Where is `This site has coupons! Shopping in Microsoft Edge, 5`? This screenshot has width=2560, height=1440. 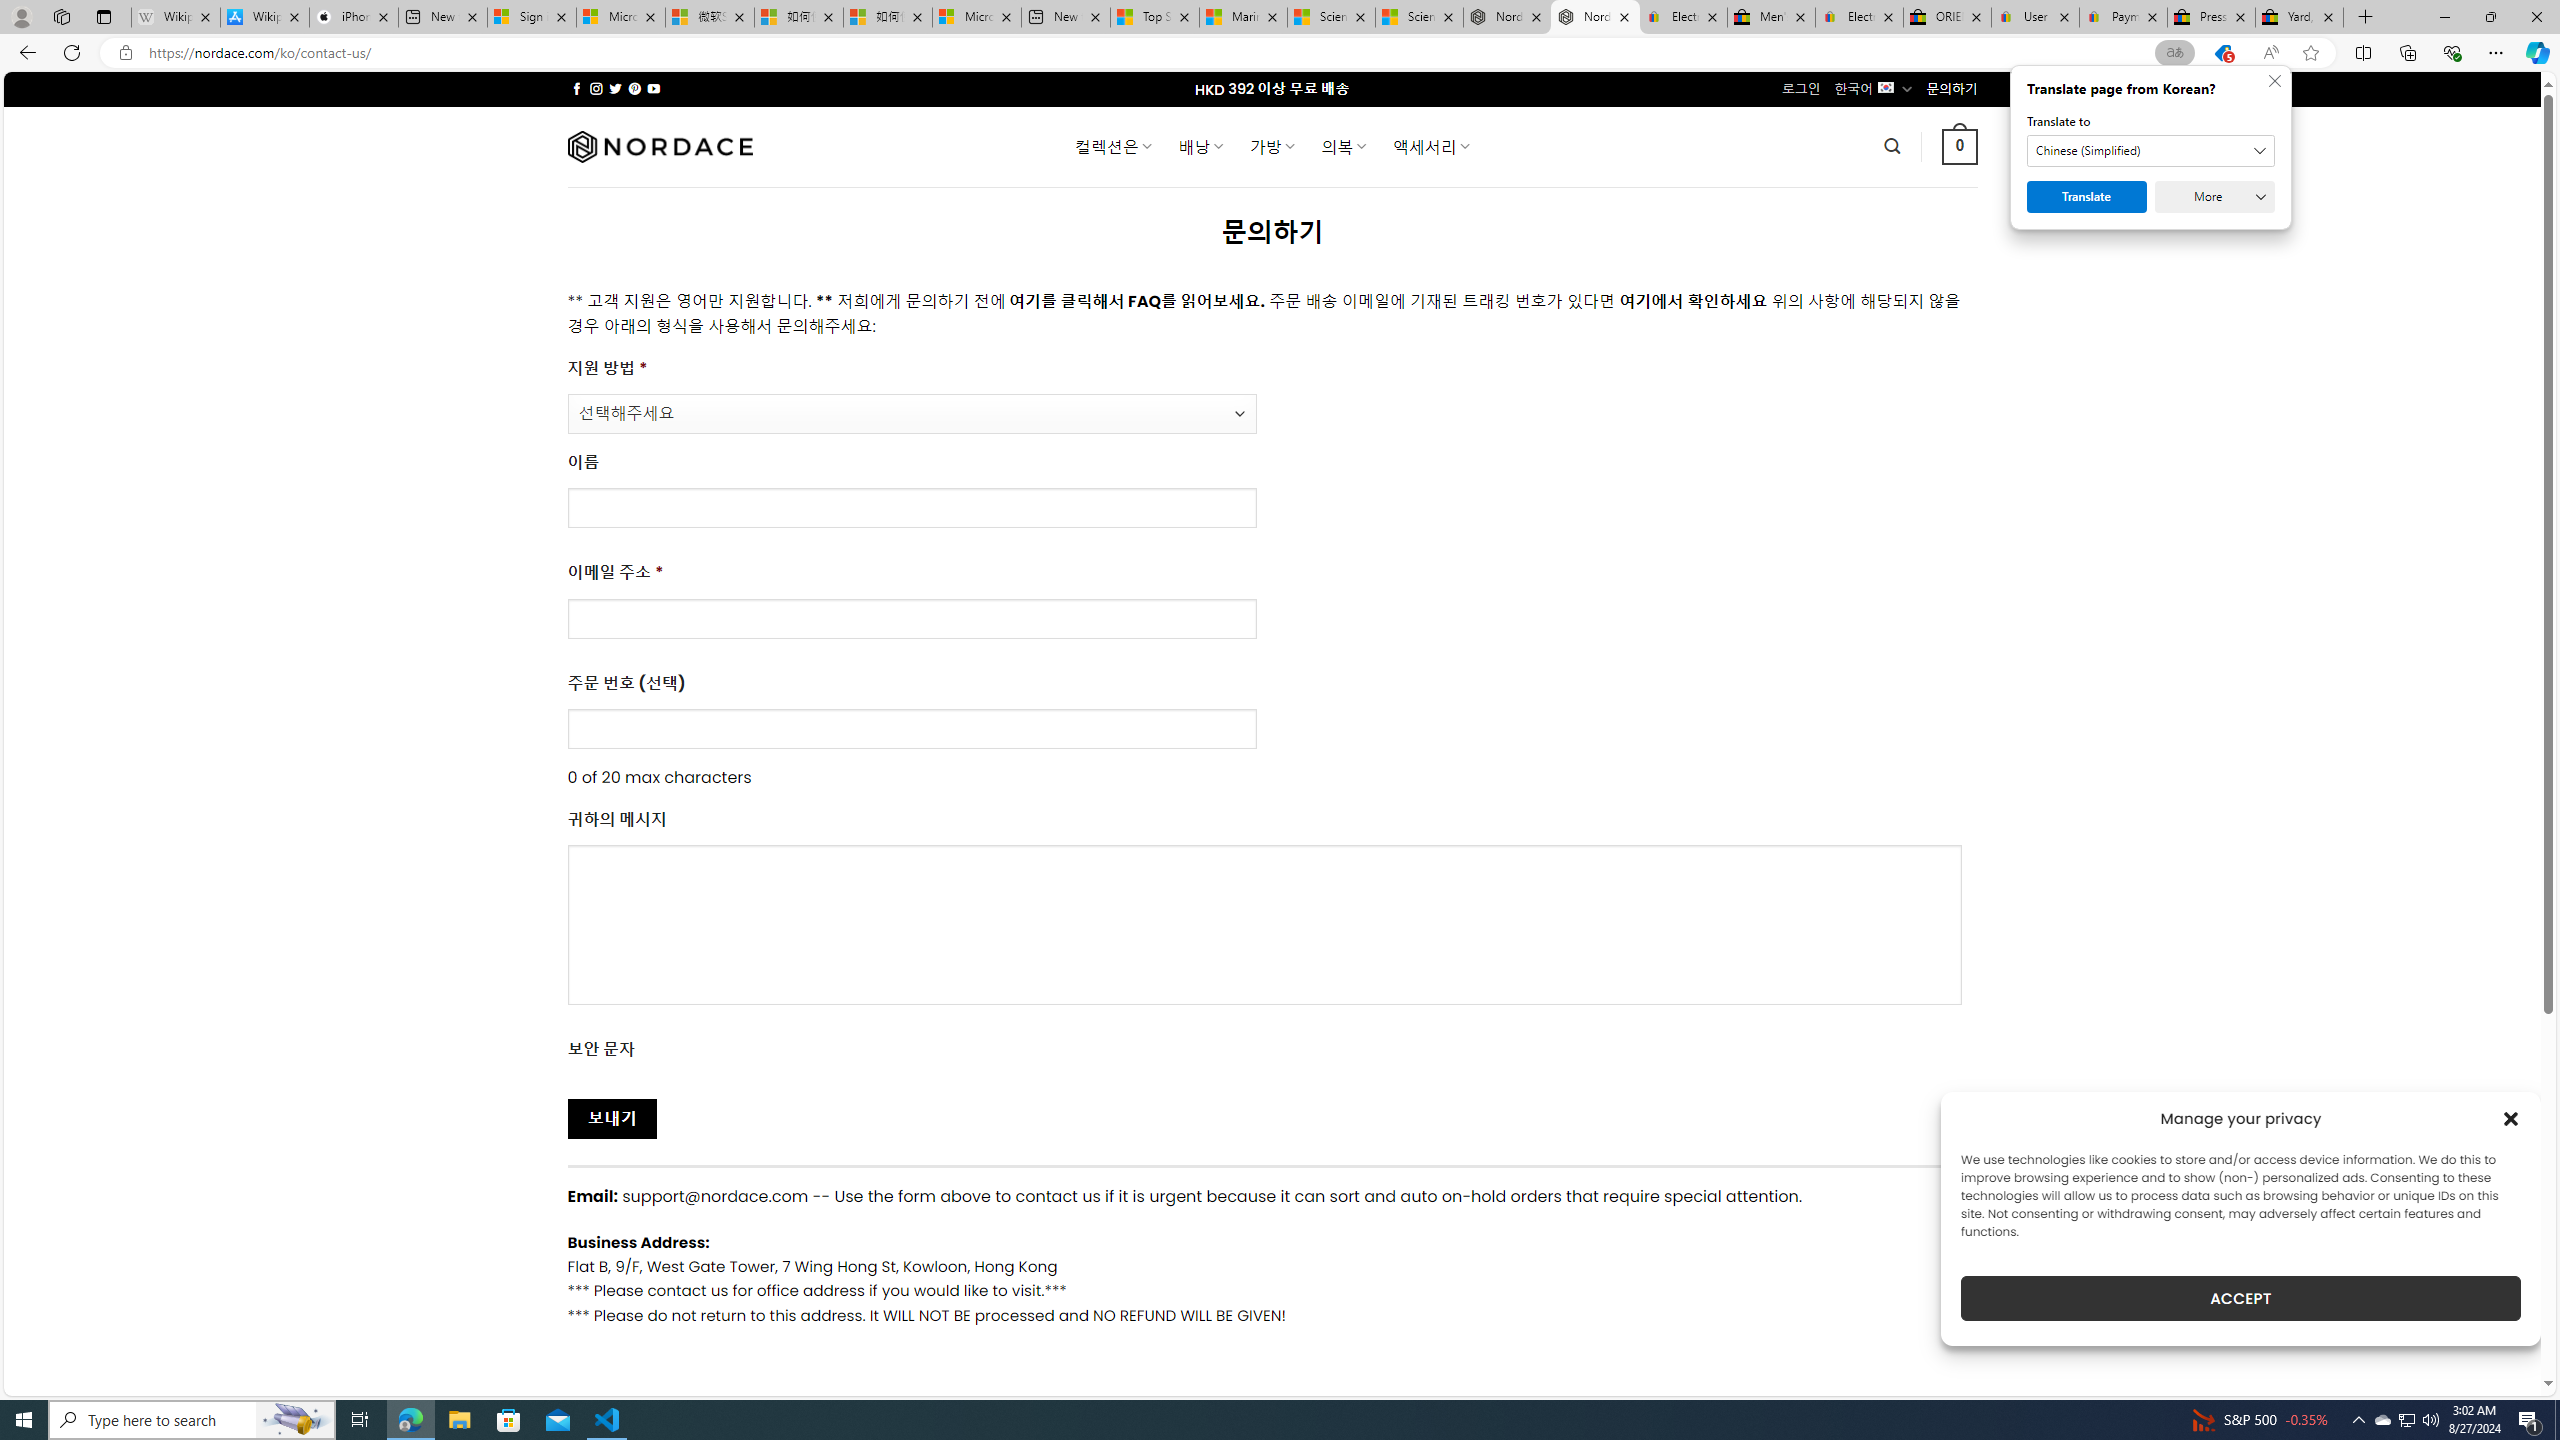
This site has coupons! Shopping in Microsoft Edge, 5 is located at coordinates (2222, 53).